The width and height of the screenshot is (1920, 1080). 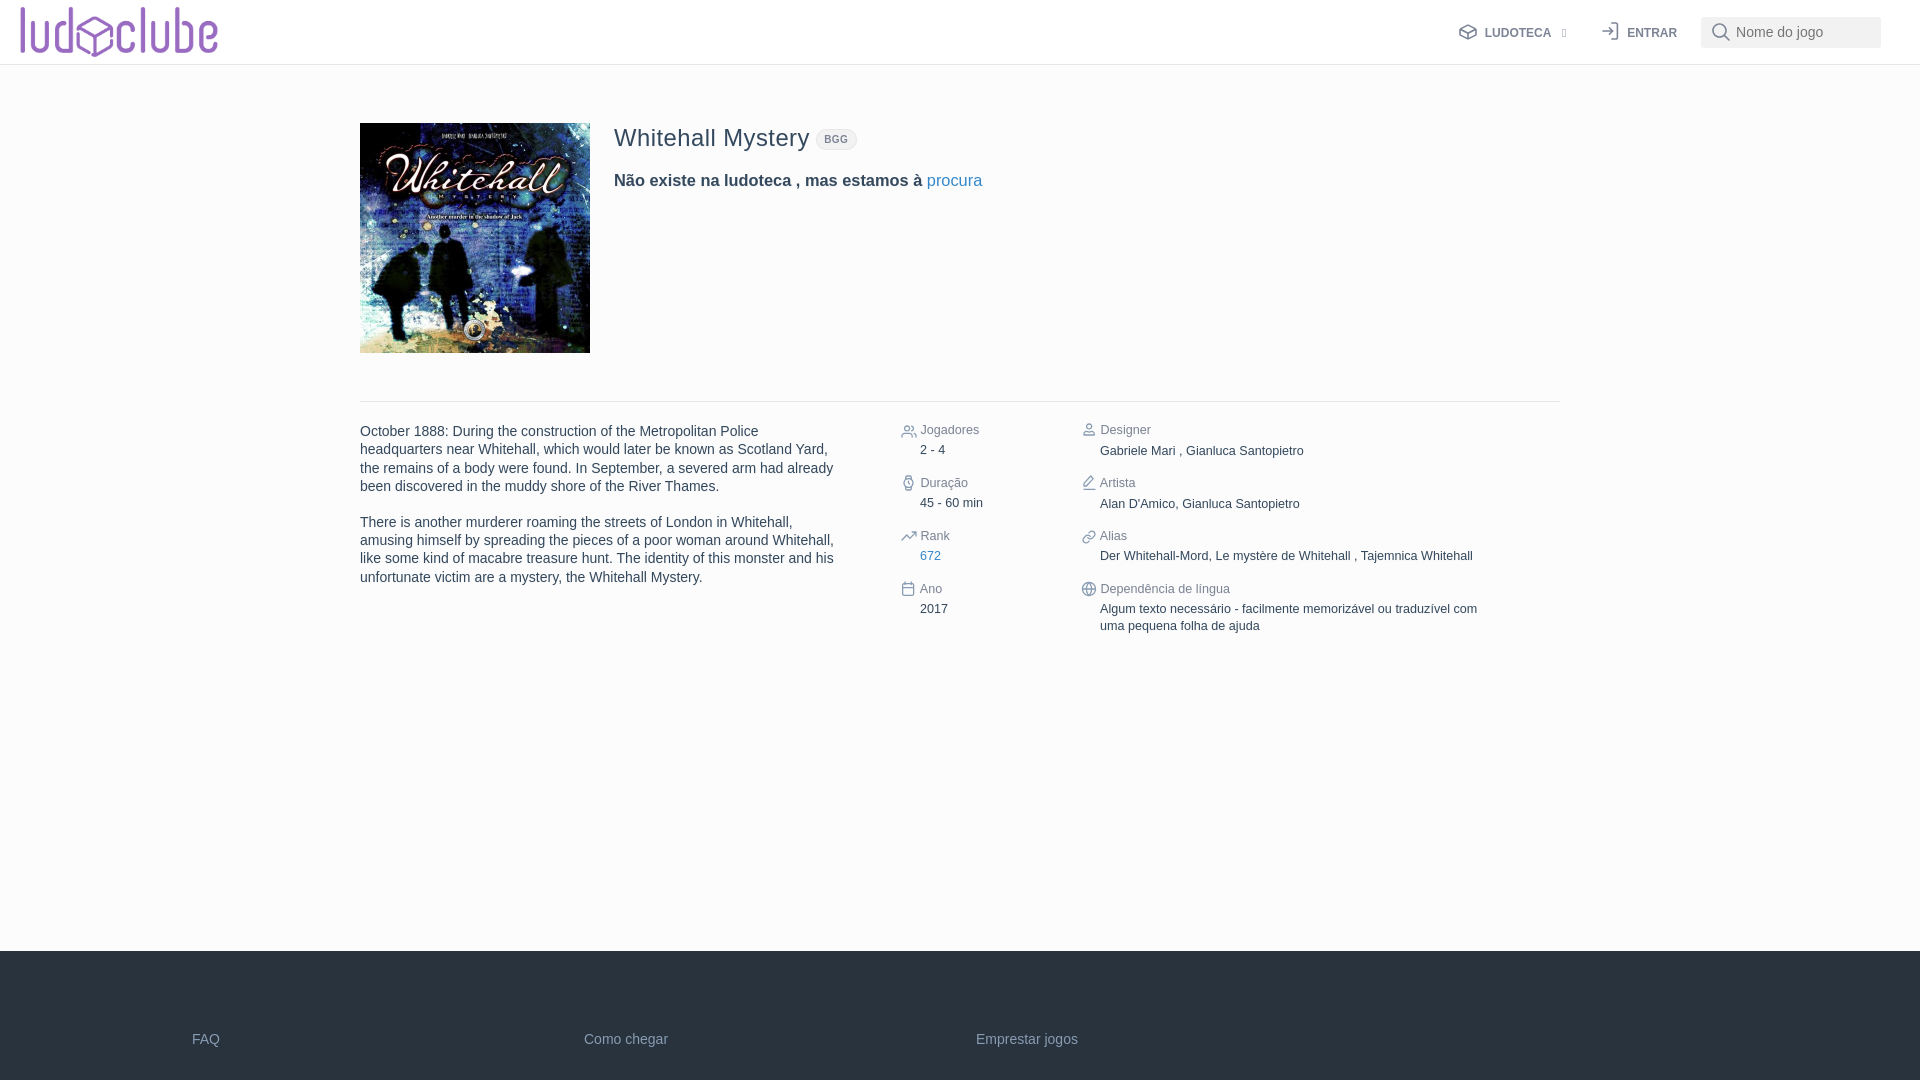 What do you see at coordinates (626, 1038) in the screenshot?
I see `Como chegar` at bounding box center [626, 1038].